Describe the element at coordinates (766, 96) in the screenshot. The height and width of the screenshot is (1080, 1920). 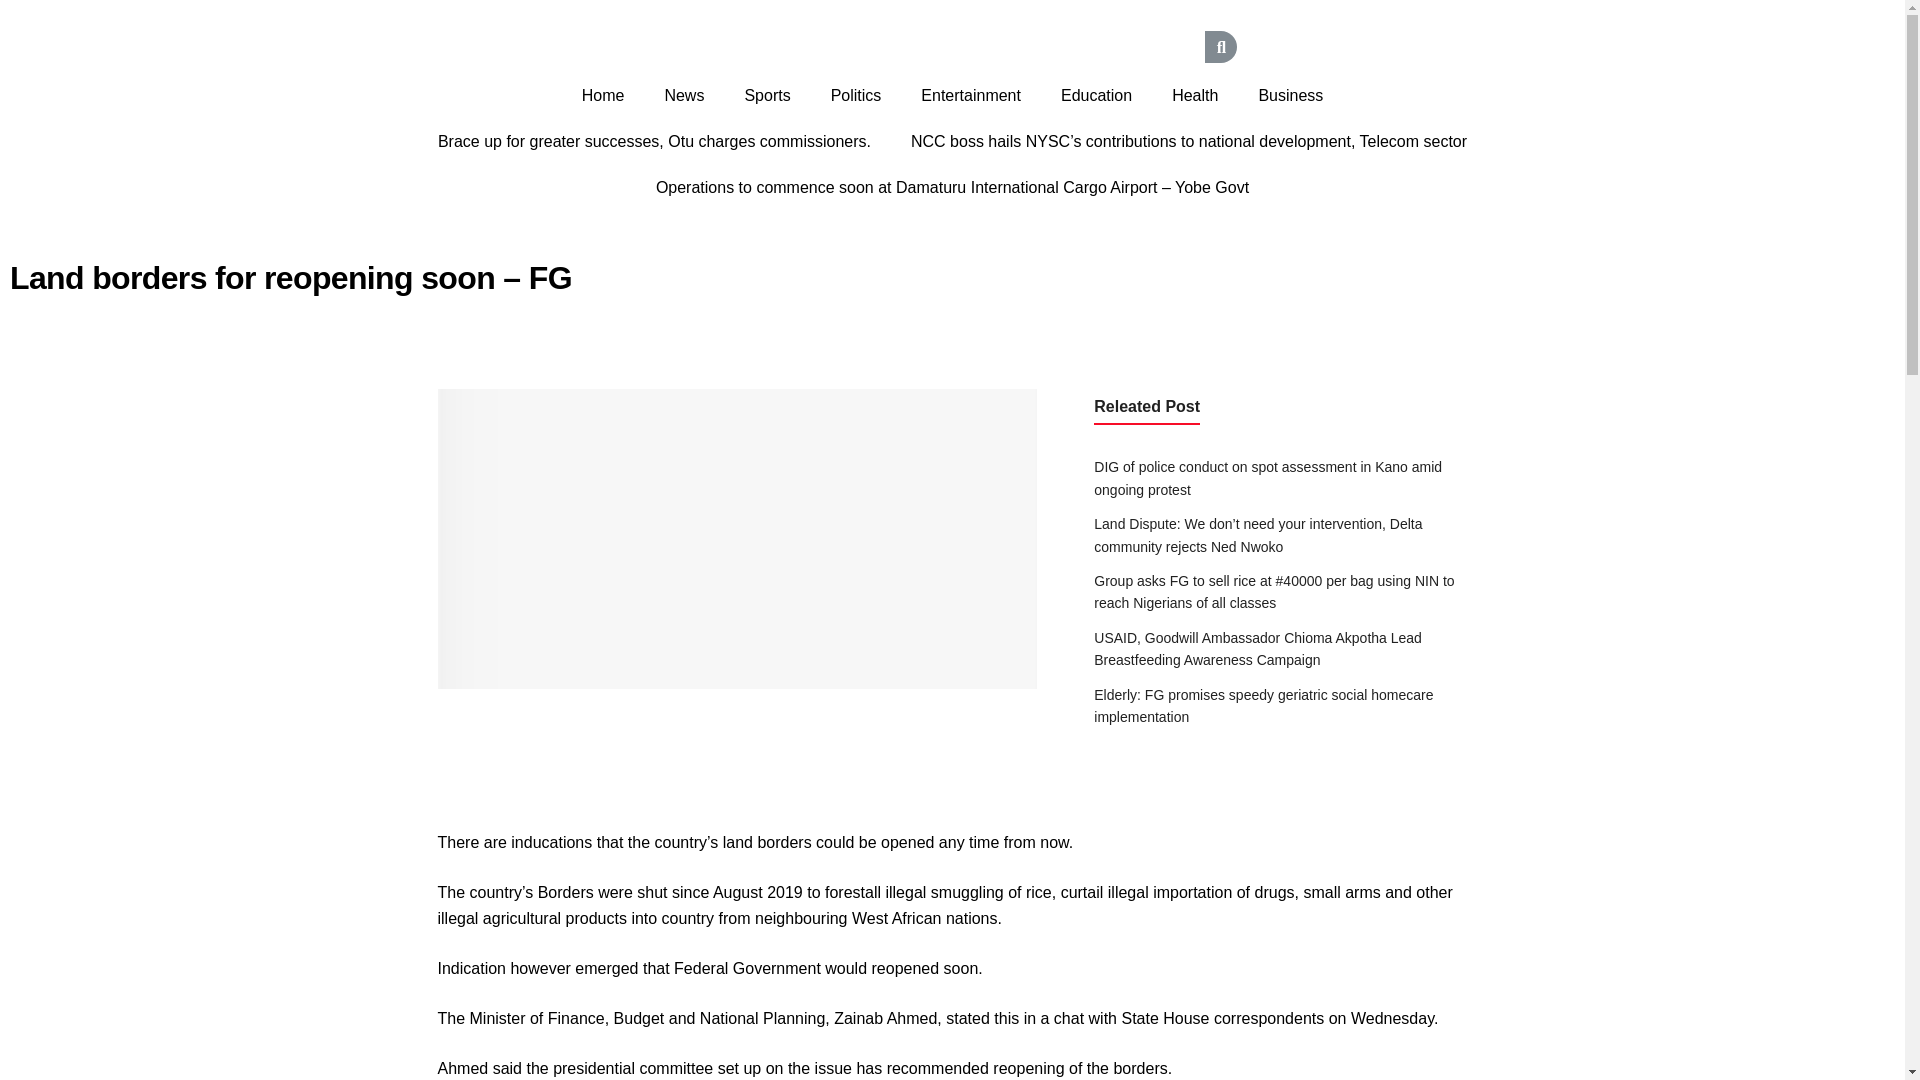
I see `Sports` at that location.